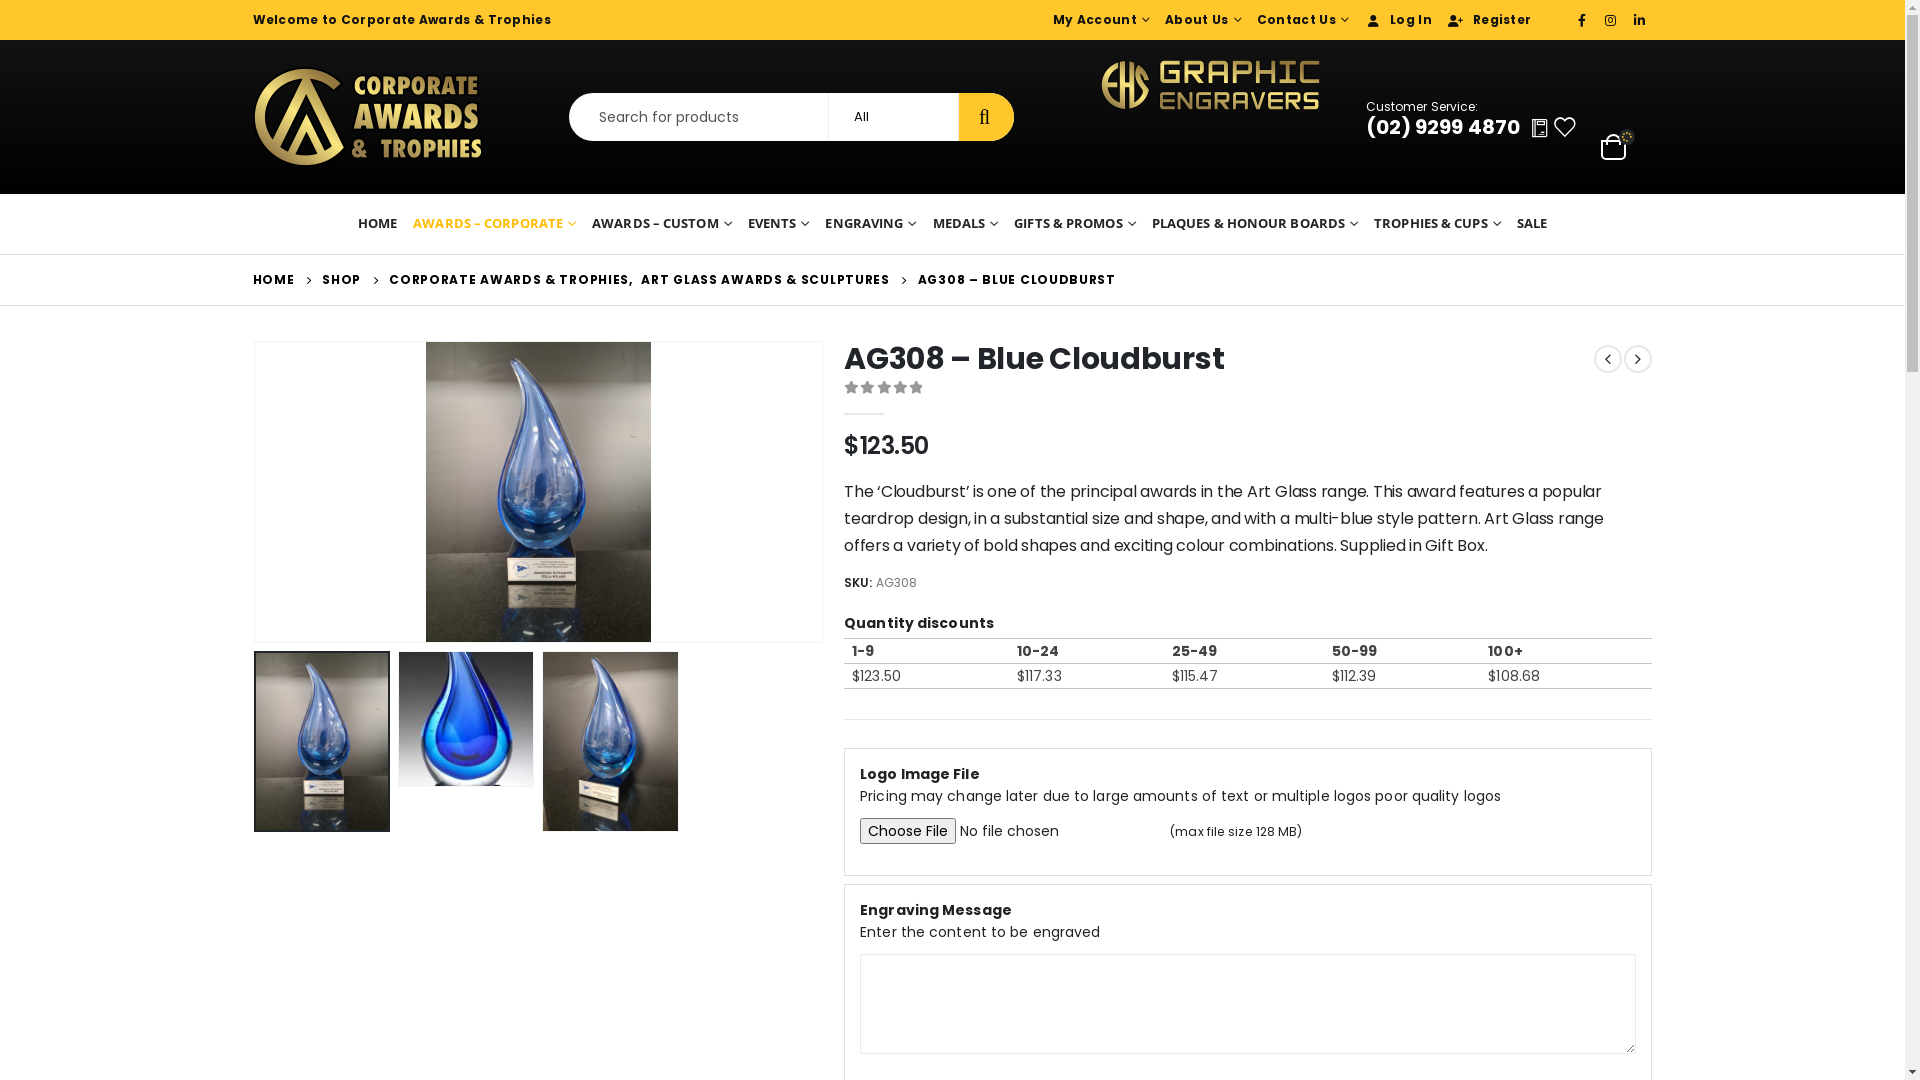 The height and width of the screenshot is (1080, 1920). What do you see at coordinates (1255, 224) in the screenshot?
I see `PLAQUES & HONOUR BOARDS` at bounding box center [1255, 224].